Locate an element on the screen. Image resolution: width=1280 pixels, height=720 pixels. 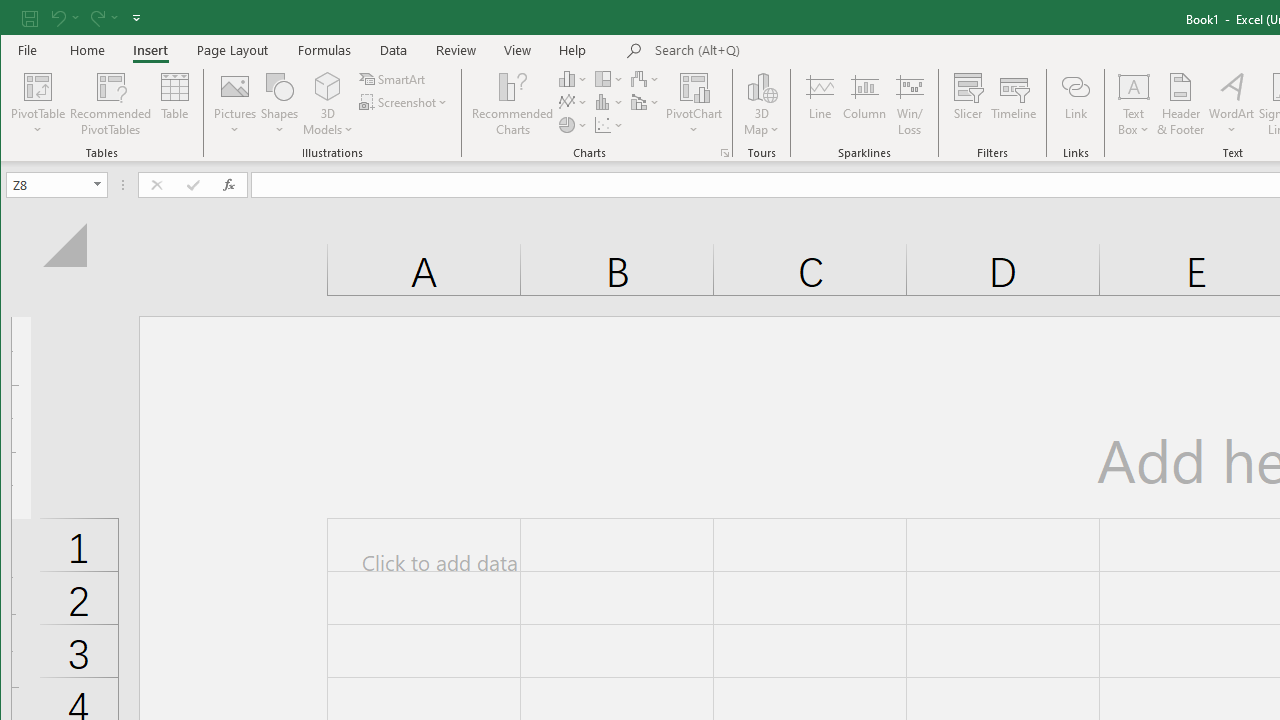
Draw Horizontal Text Box is located at coordinates (1134, 86).